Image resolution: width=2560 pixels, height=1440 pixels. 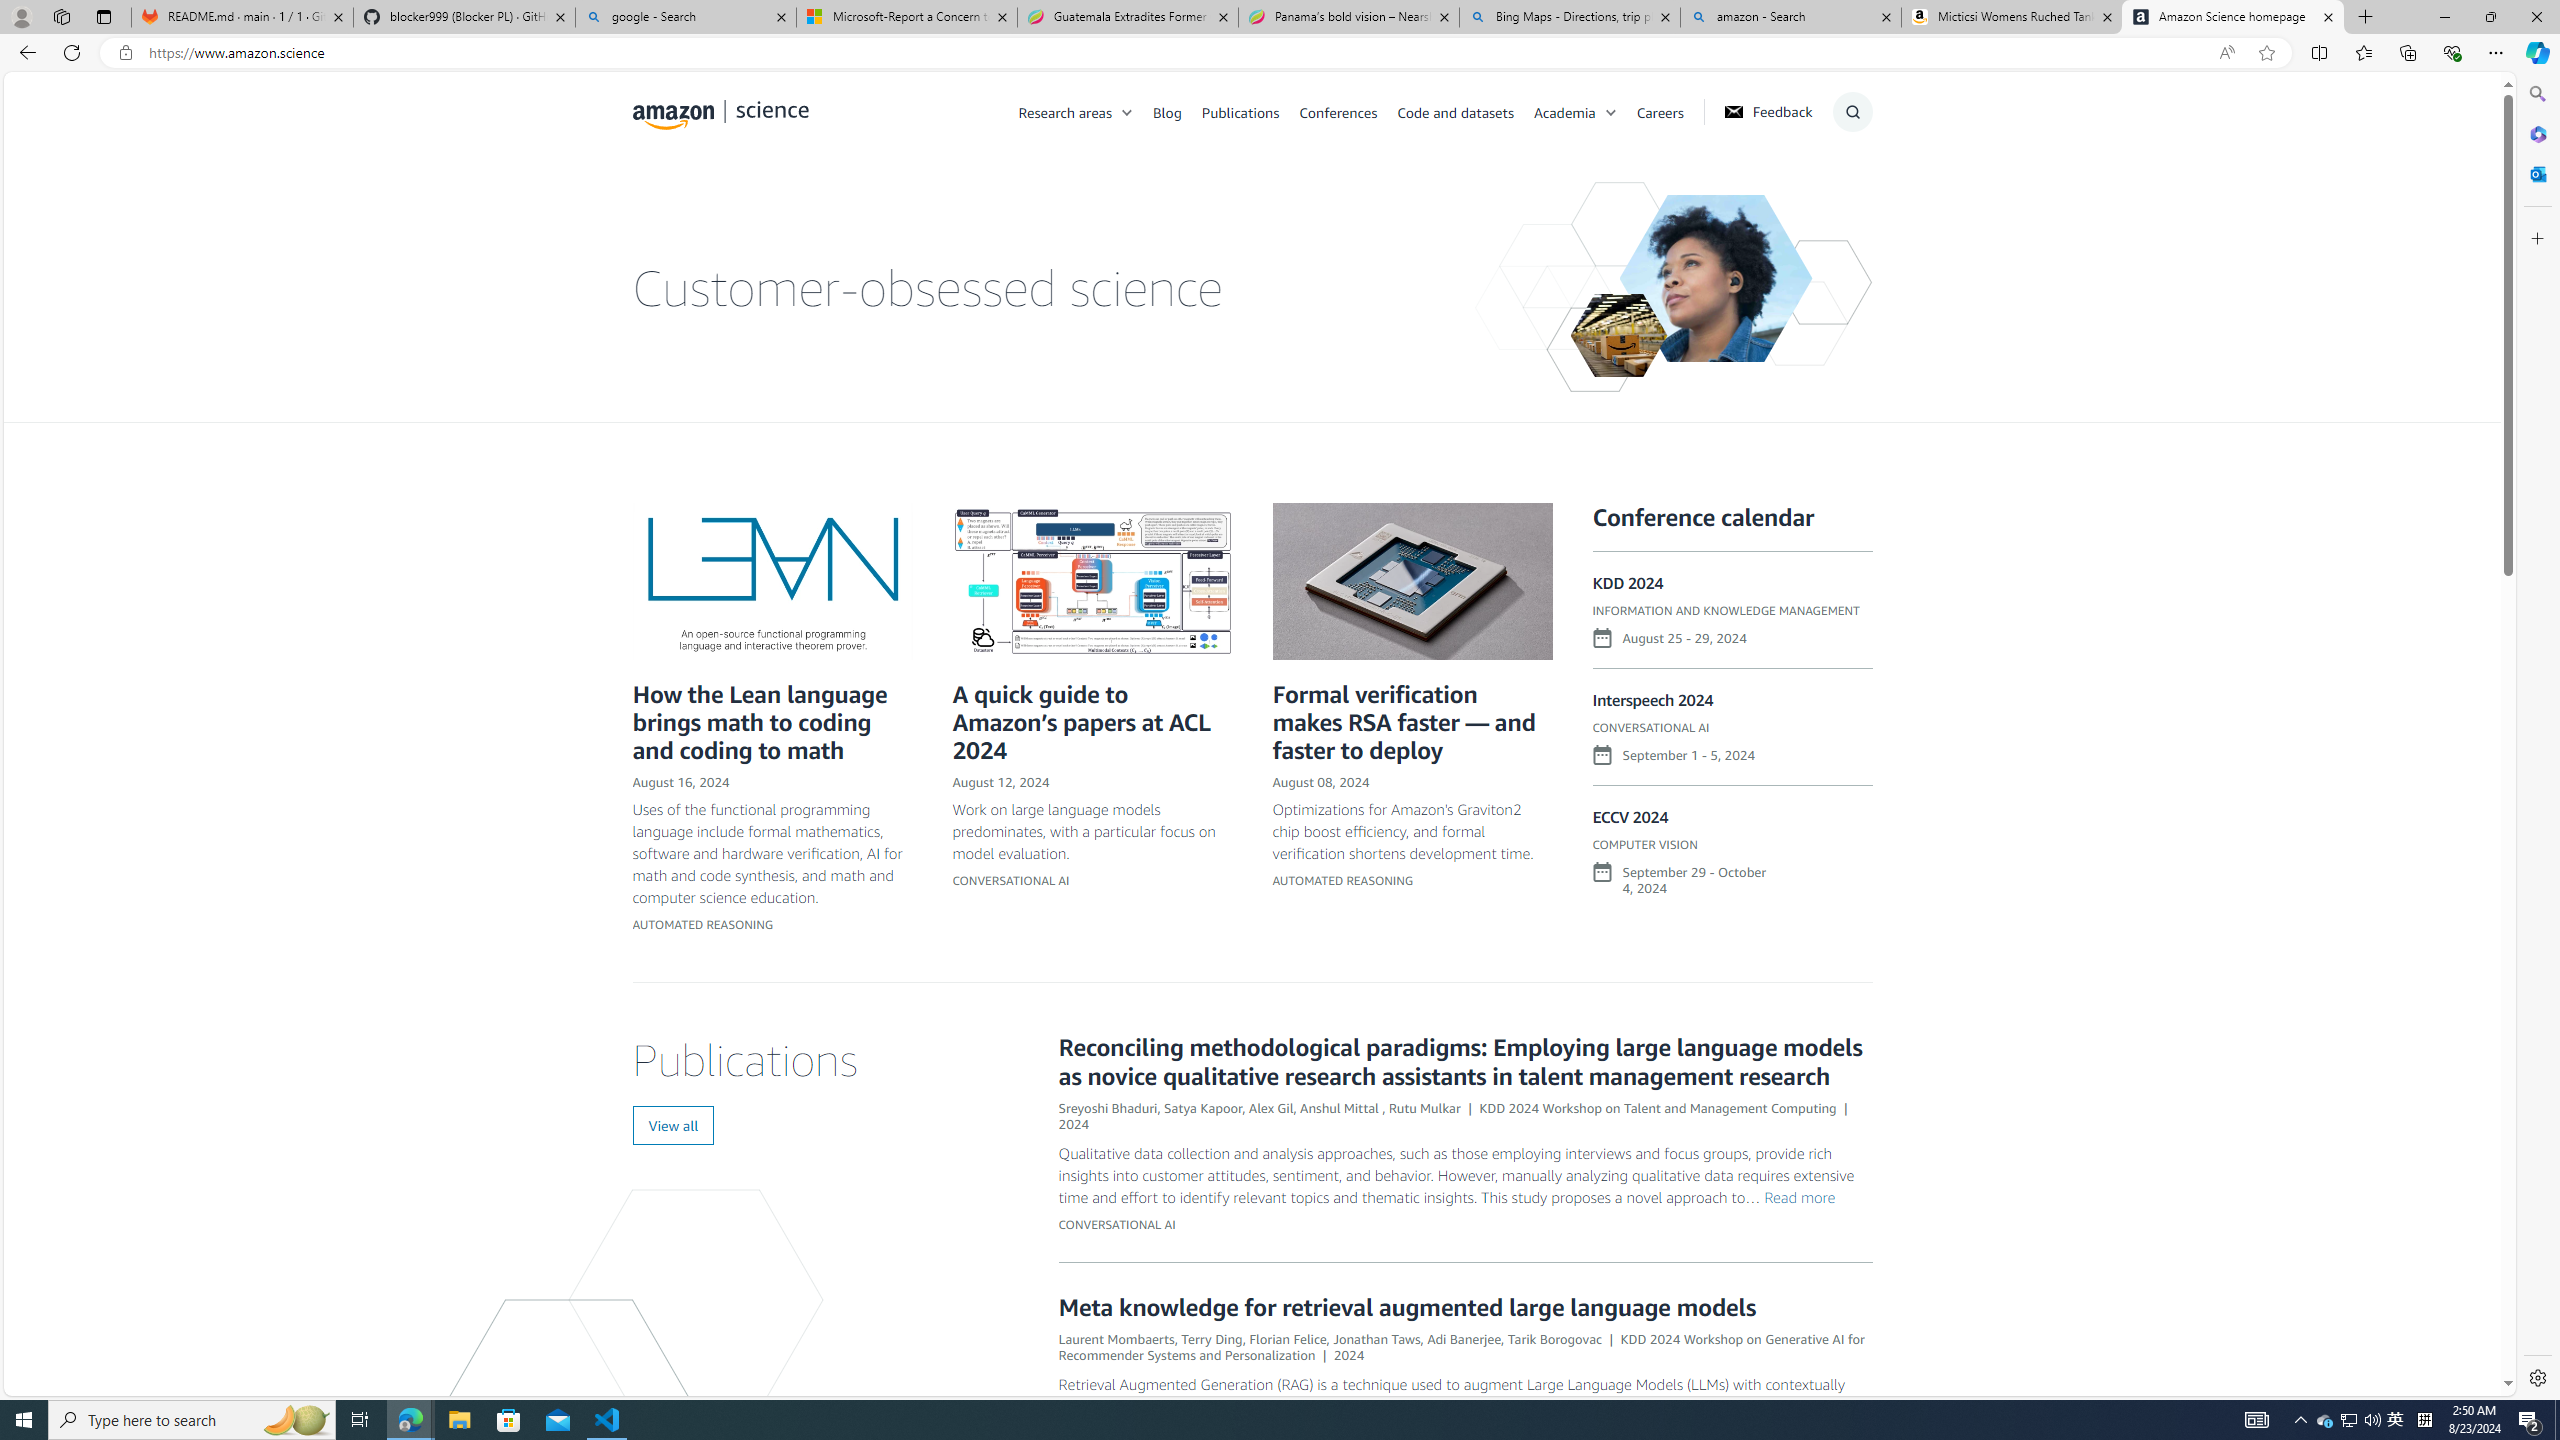 I want to click on Careers, so click(x=1670, y=111).